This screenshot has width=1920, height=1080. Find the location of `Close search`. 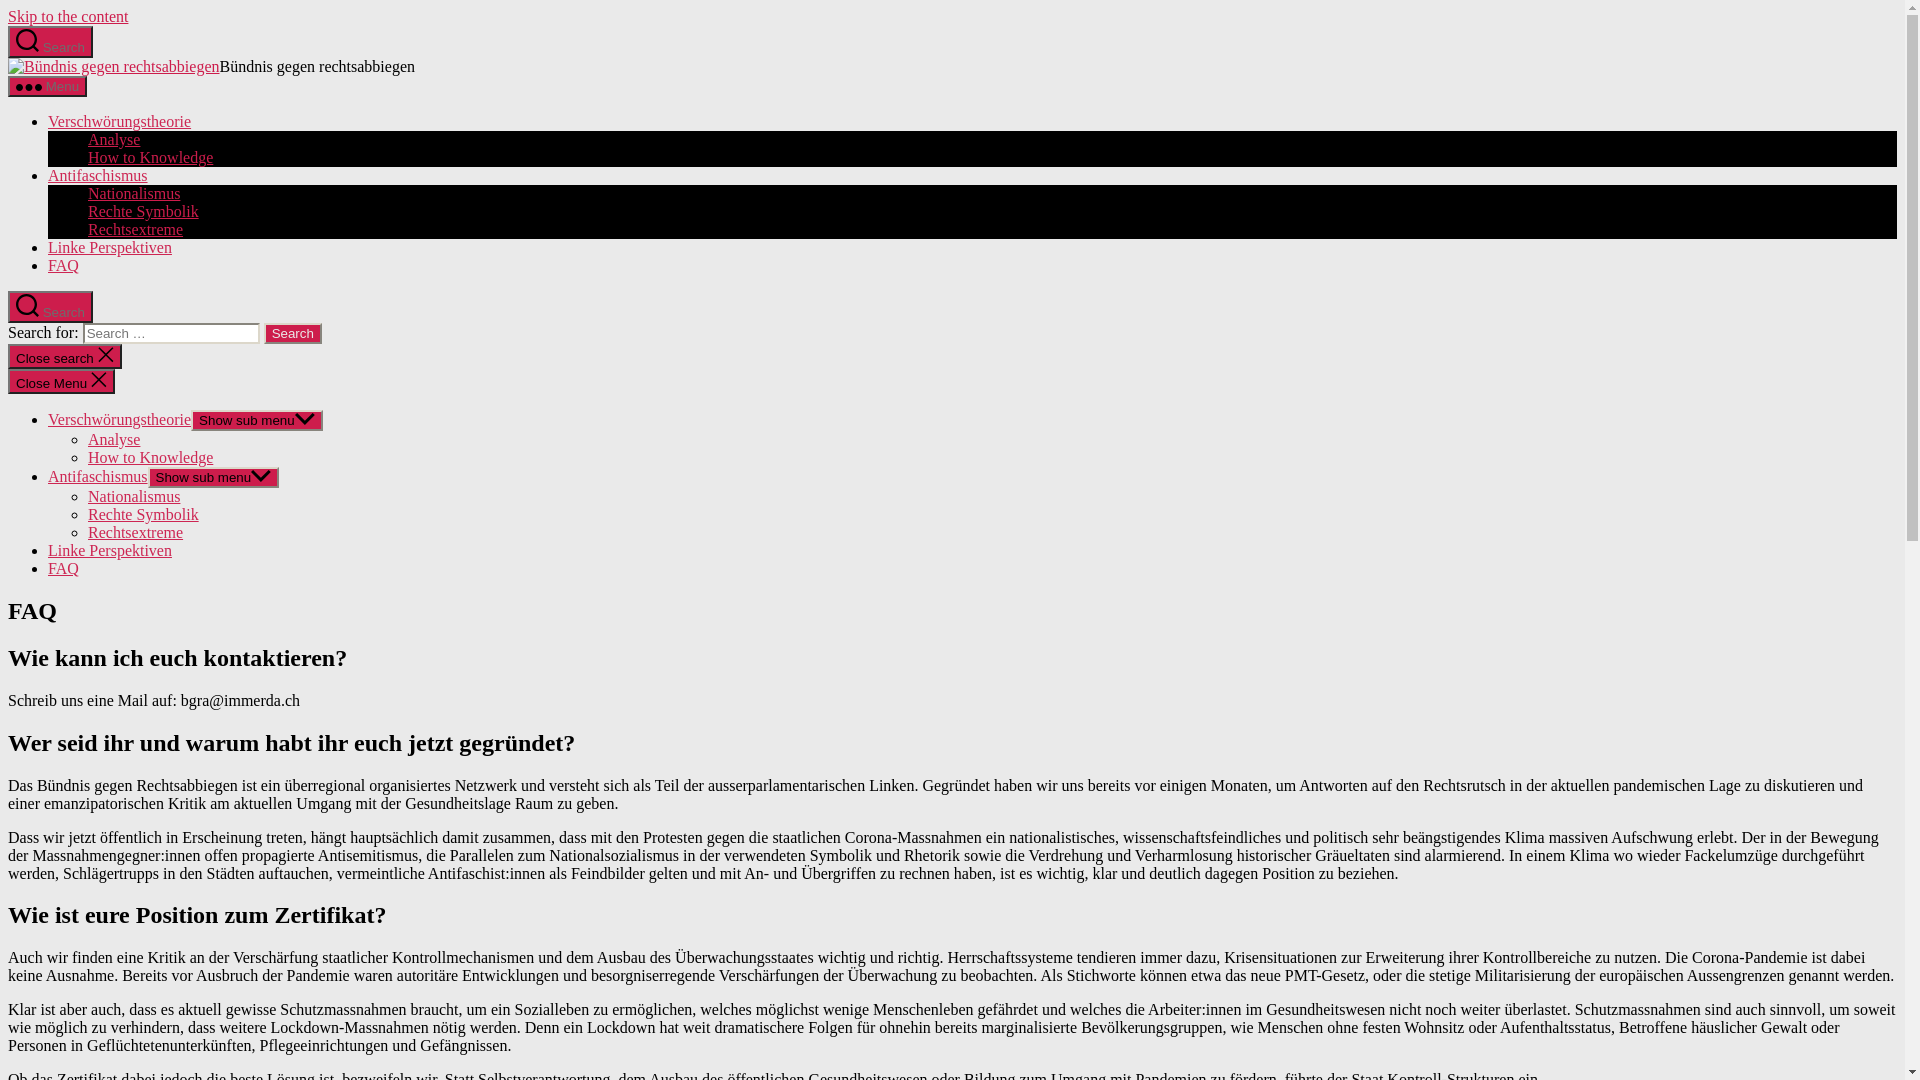

Close search is located at coordinates (65, 356).